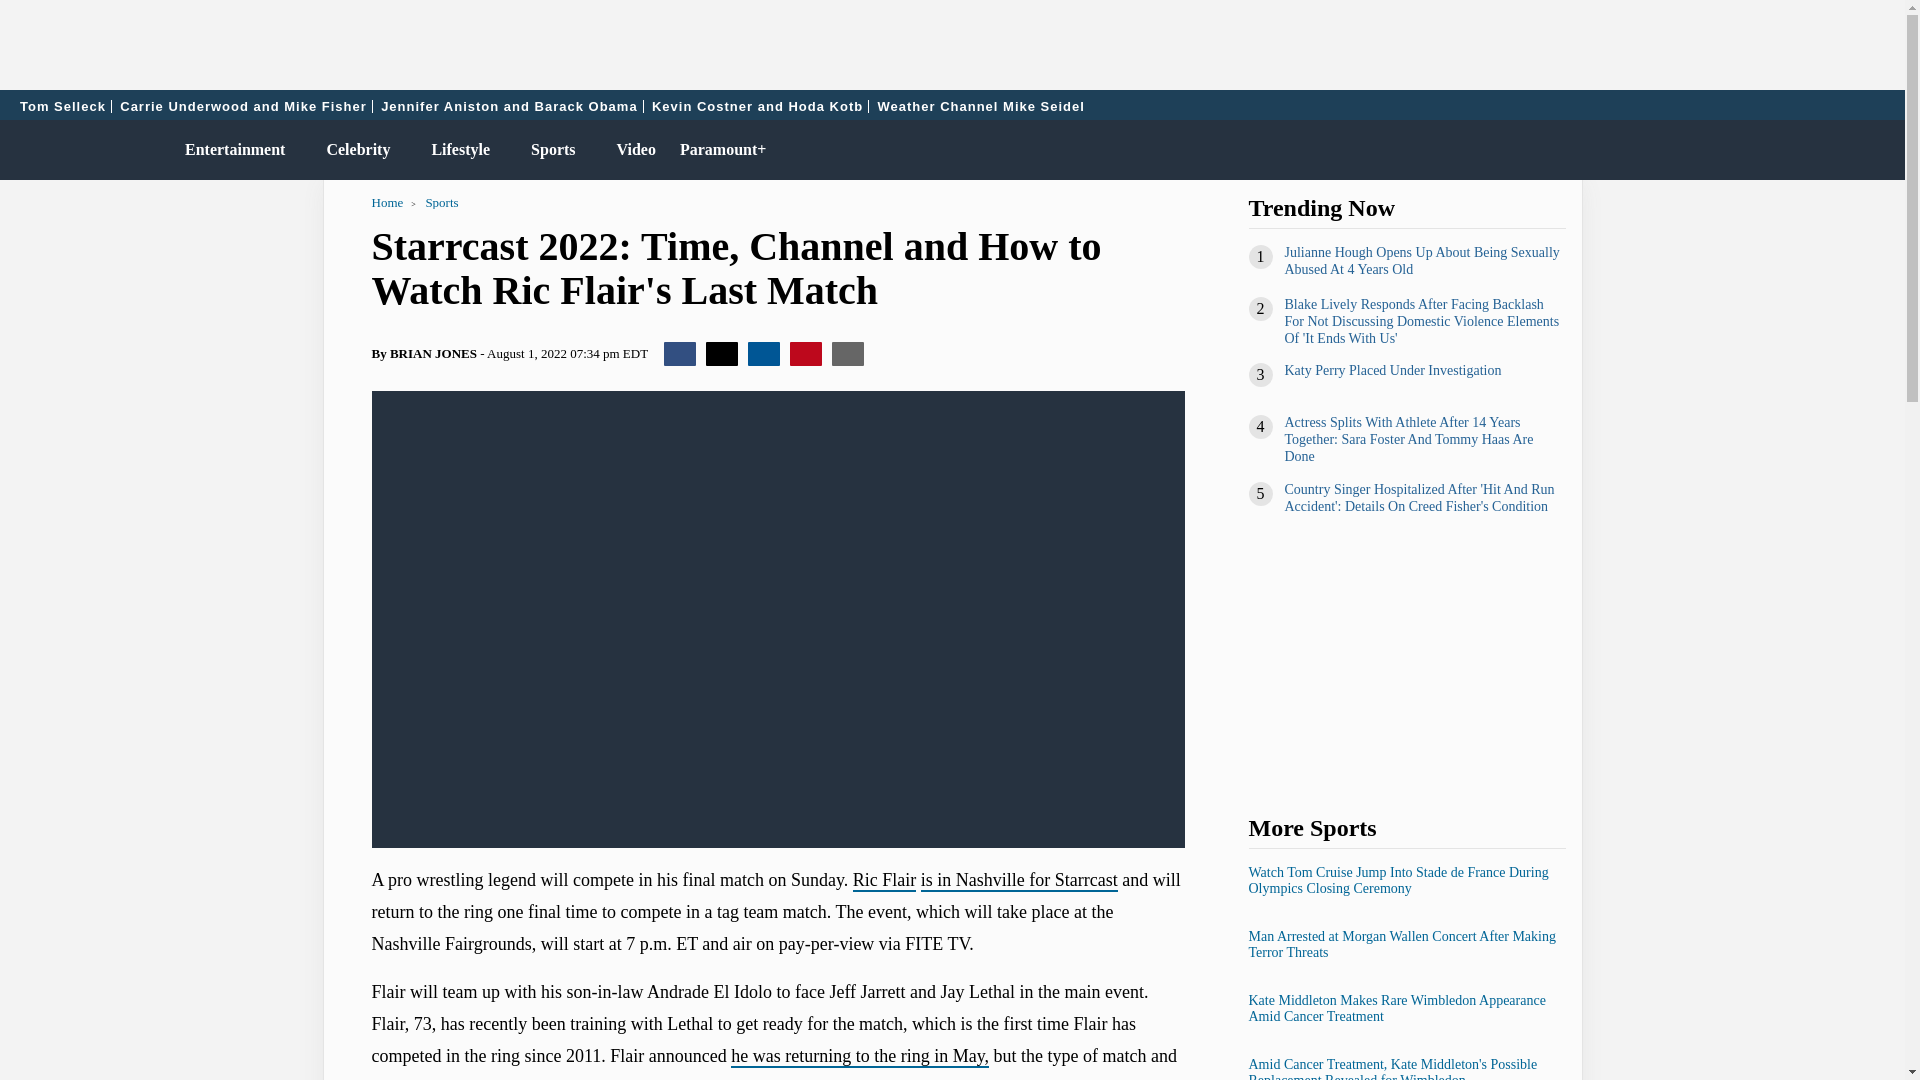 Image resolution: width=1920 pixels, height=1080 pixels. What do you see at coordinates (244, 106) in the screenshot?
I see `Carrie Underwood and Mike Fisher` at bounding box center [244, 106].